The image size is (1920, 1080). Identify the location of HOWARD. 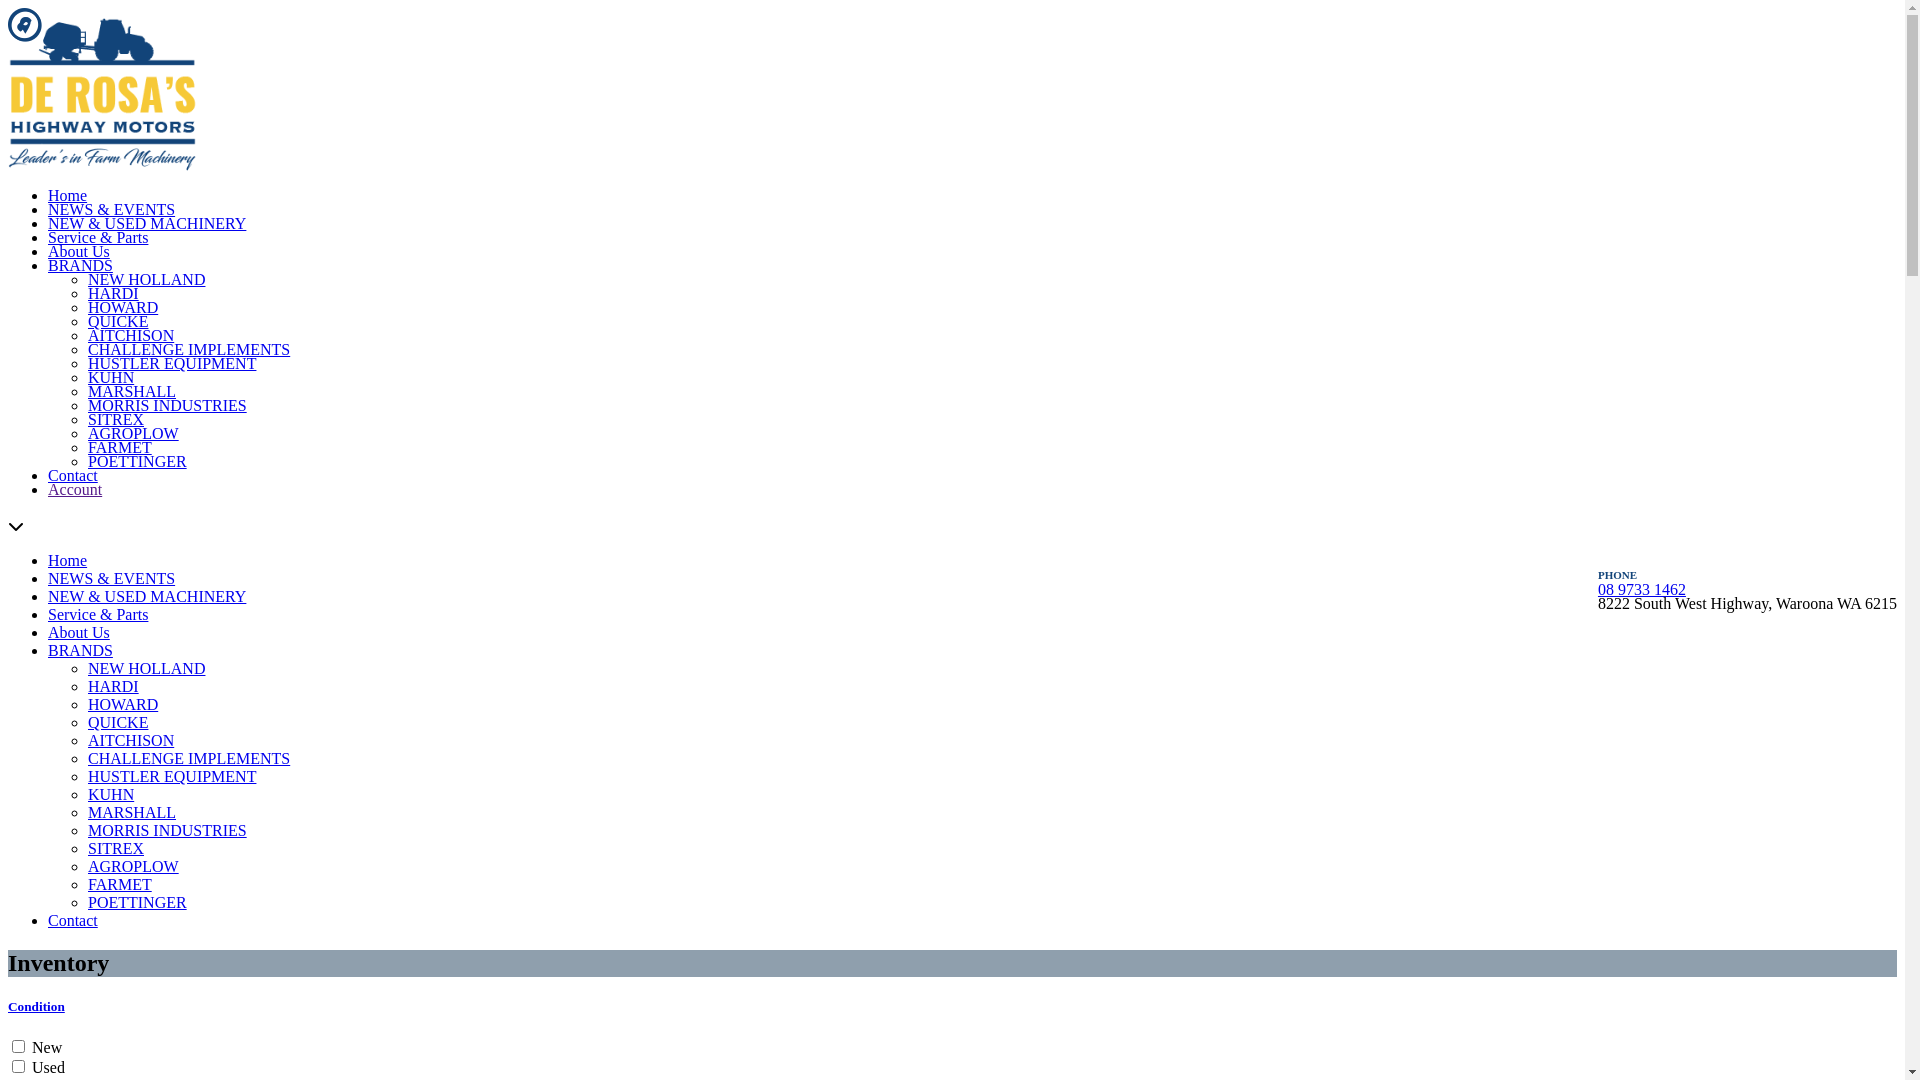
(123, 308).